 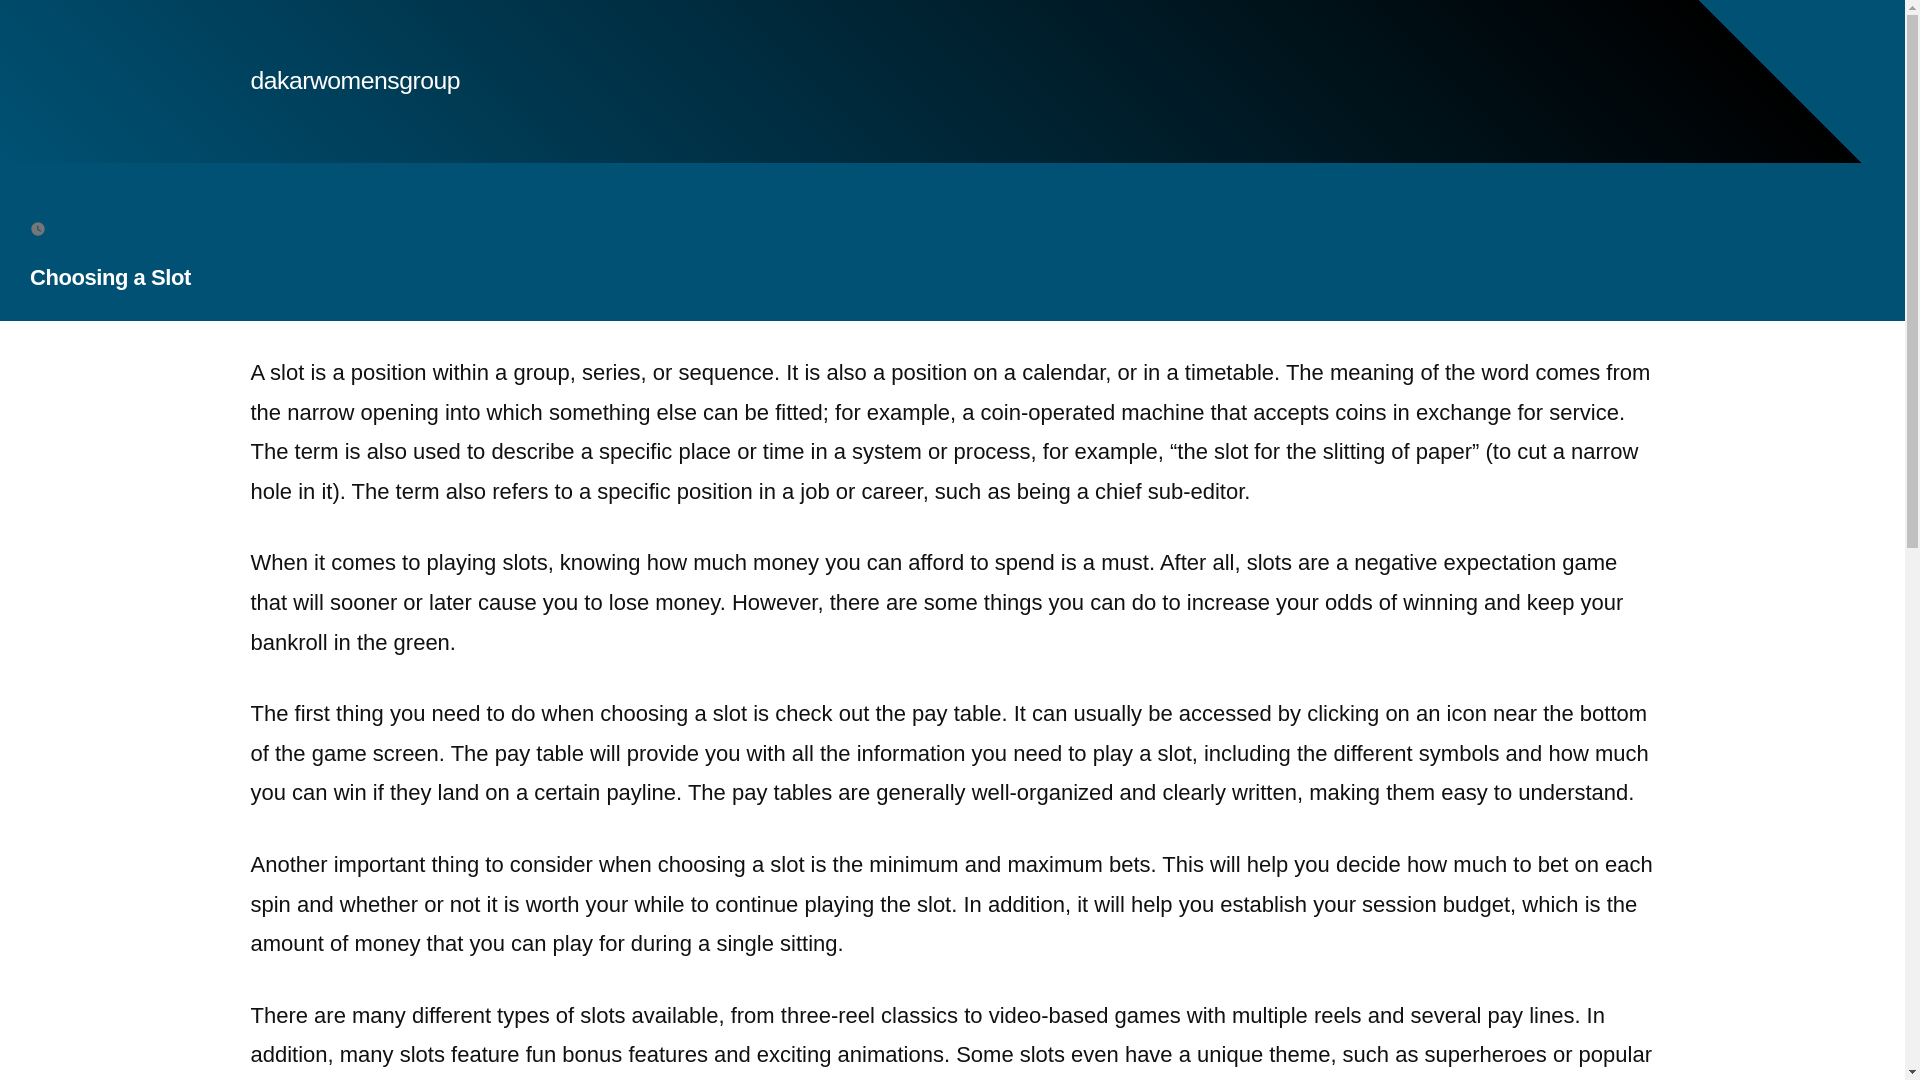 I want to click on September 19, 2023, so click(x=124, y=228).